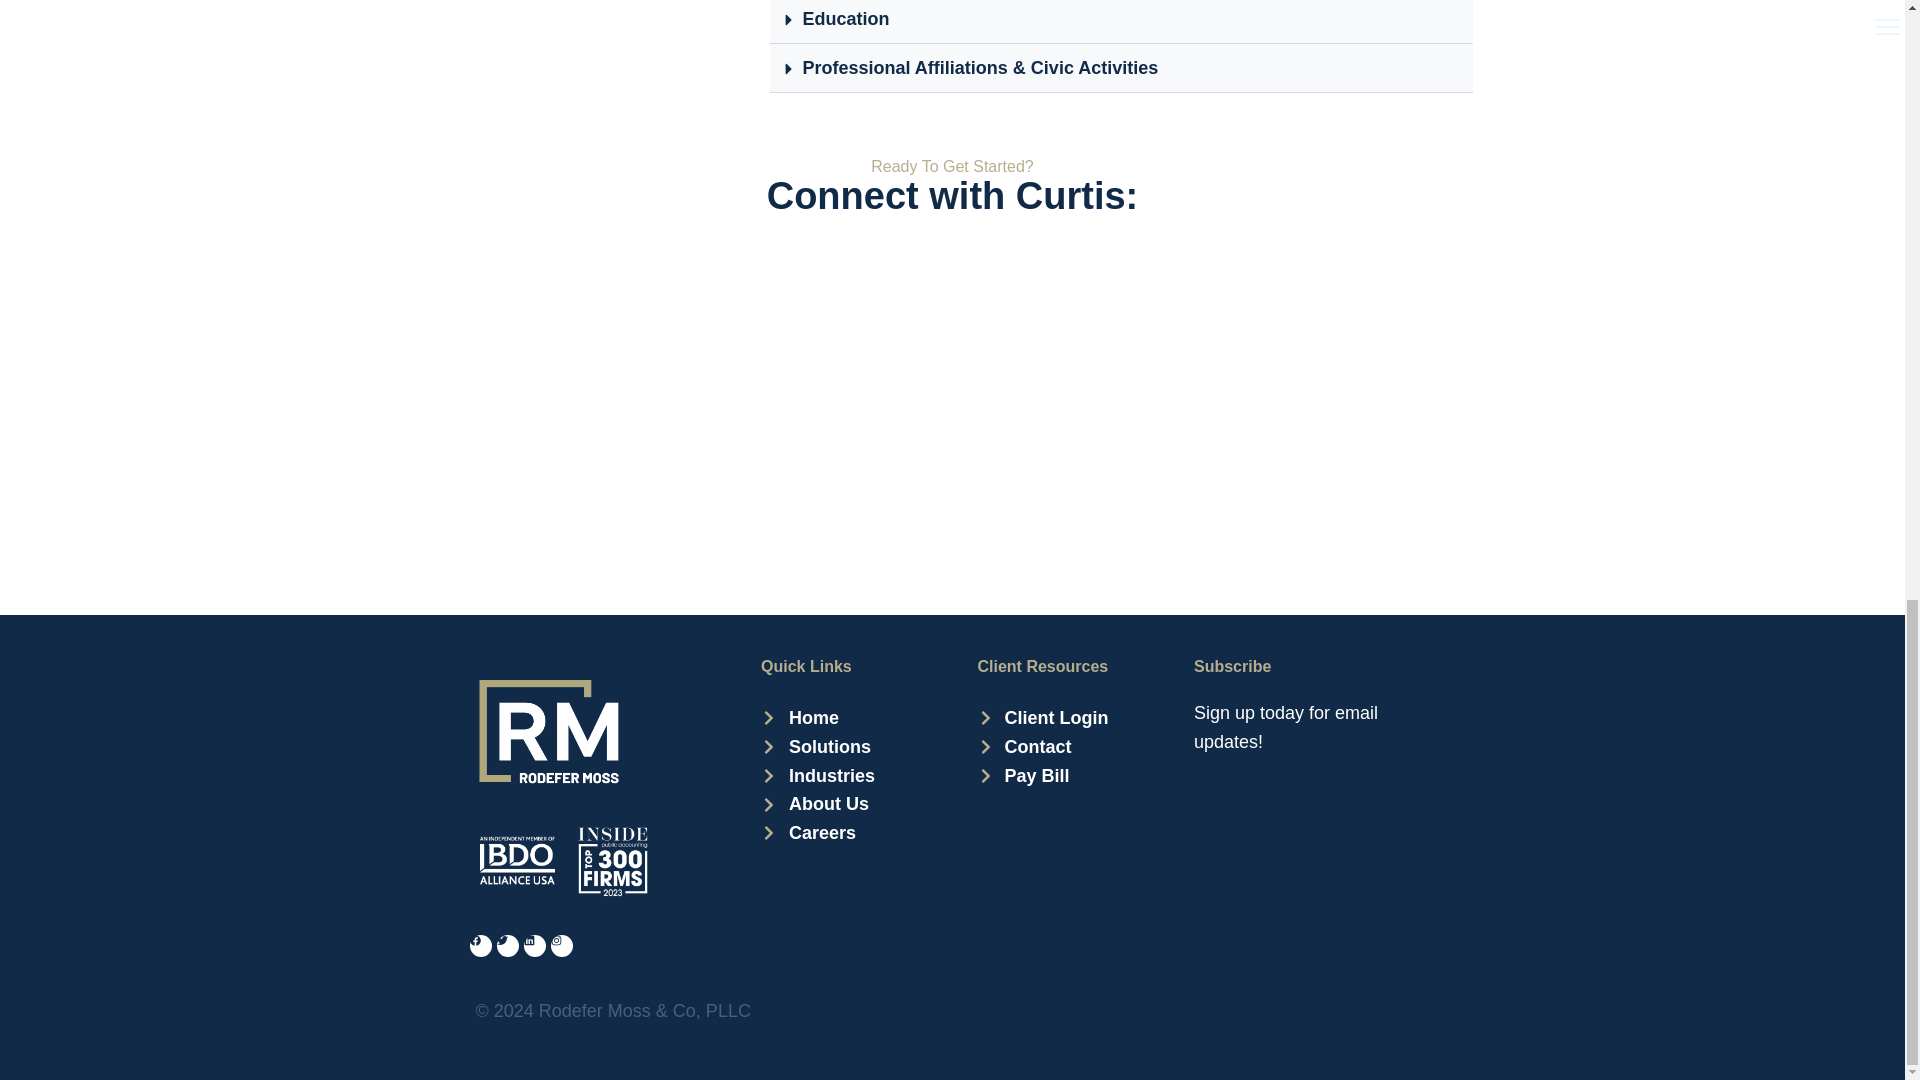 Image resolution: width=1920 pixels, height=1080 pixels. Describe the element at coordinates (818, 748) in the screenshot. I see `Solutions` at that location.